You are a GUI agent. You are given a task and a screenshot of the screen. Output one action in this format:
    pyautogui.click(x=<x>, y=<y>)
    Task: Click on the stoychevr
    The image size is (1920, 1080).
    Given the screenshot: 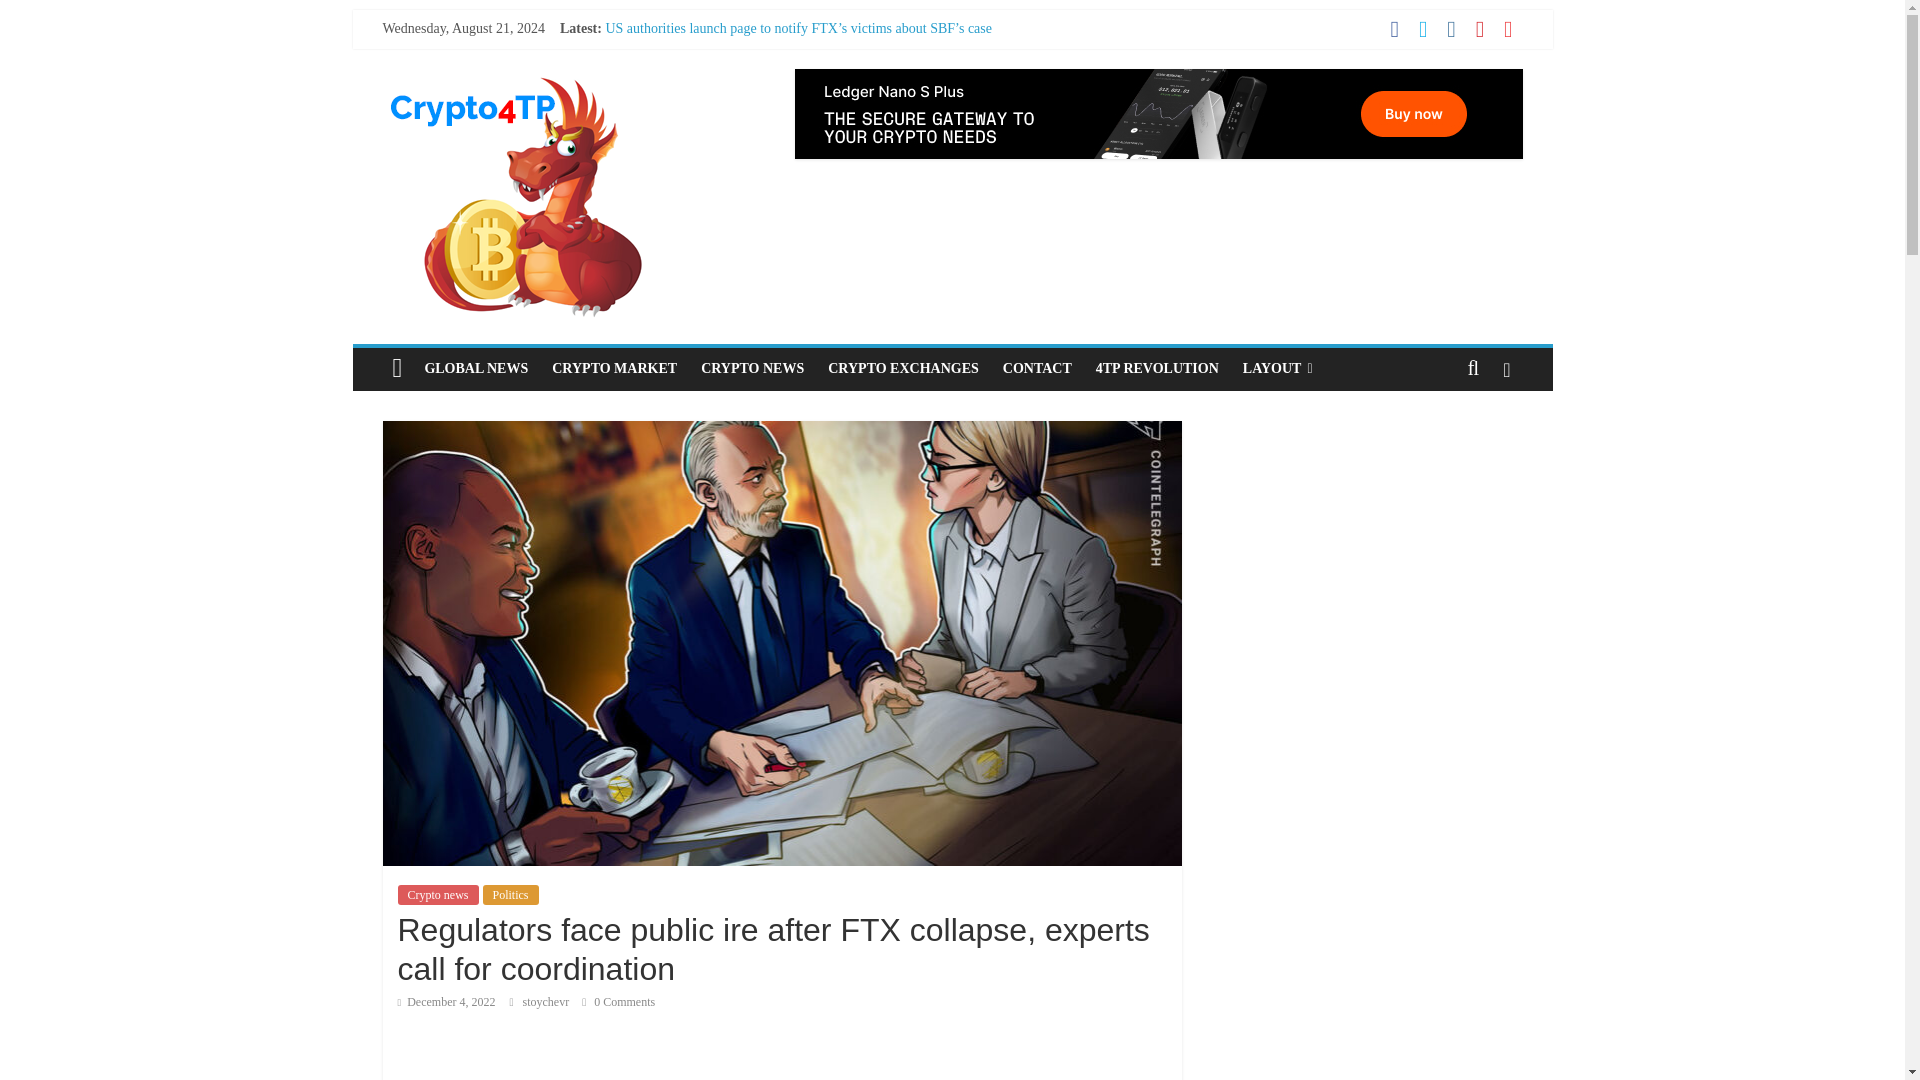 What is the action you would take?
    pyautogui.click(x=547, y=1001)
    